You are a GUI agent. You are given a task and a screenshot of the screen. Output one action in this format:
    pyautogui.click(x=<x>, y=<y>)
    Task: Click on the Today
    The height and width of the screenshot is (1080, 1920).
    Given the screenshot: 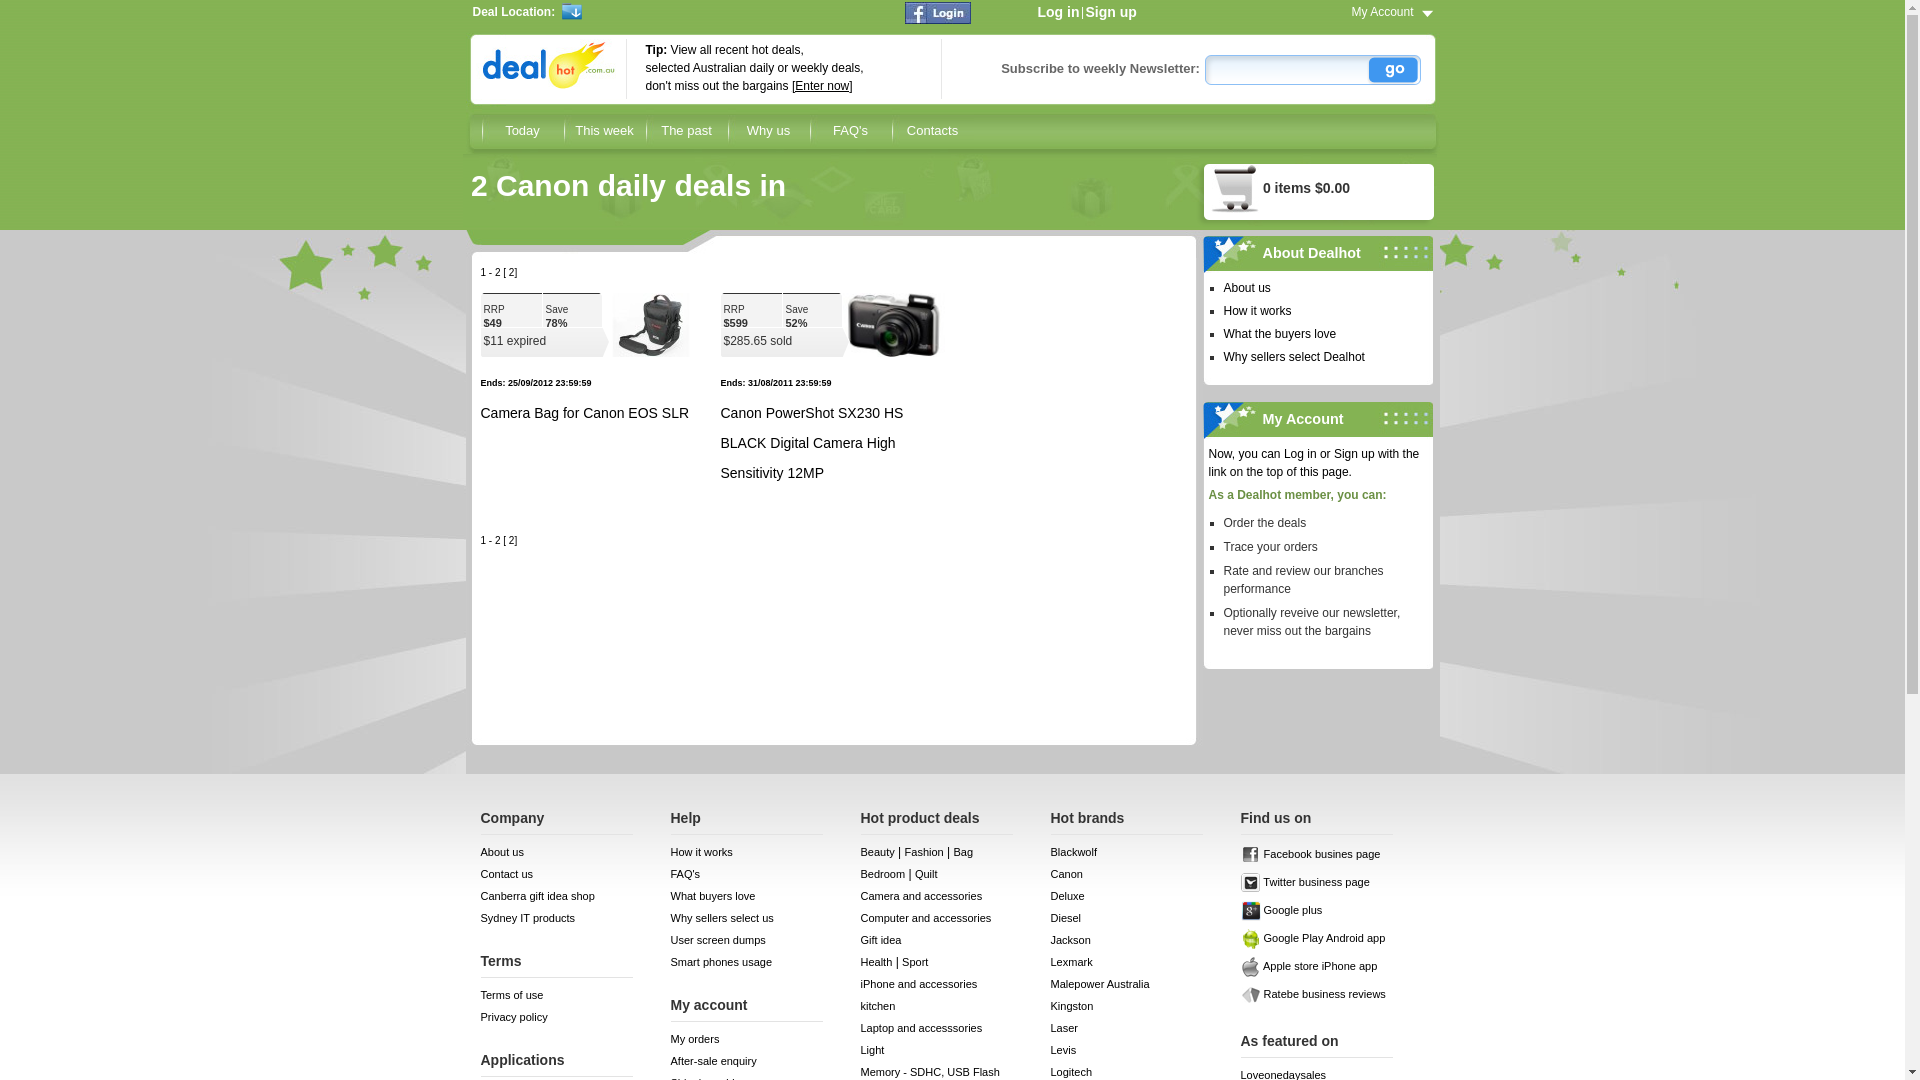 What is the action you would take?
    pyautogui.click(x=523, y=130)
    